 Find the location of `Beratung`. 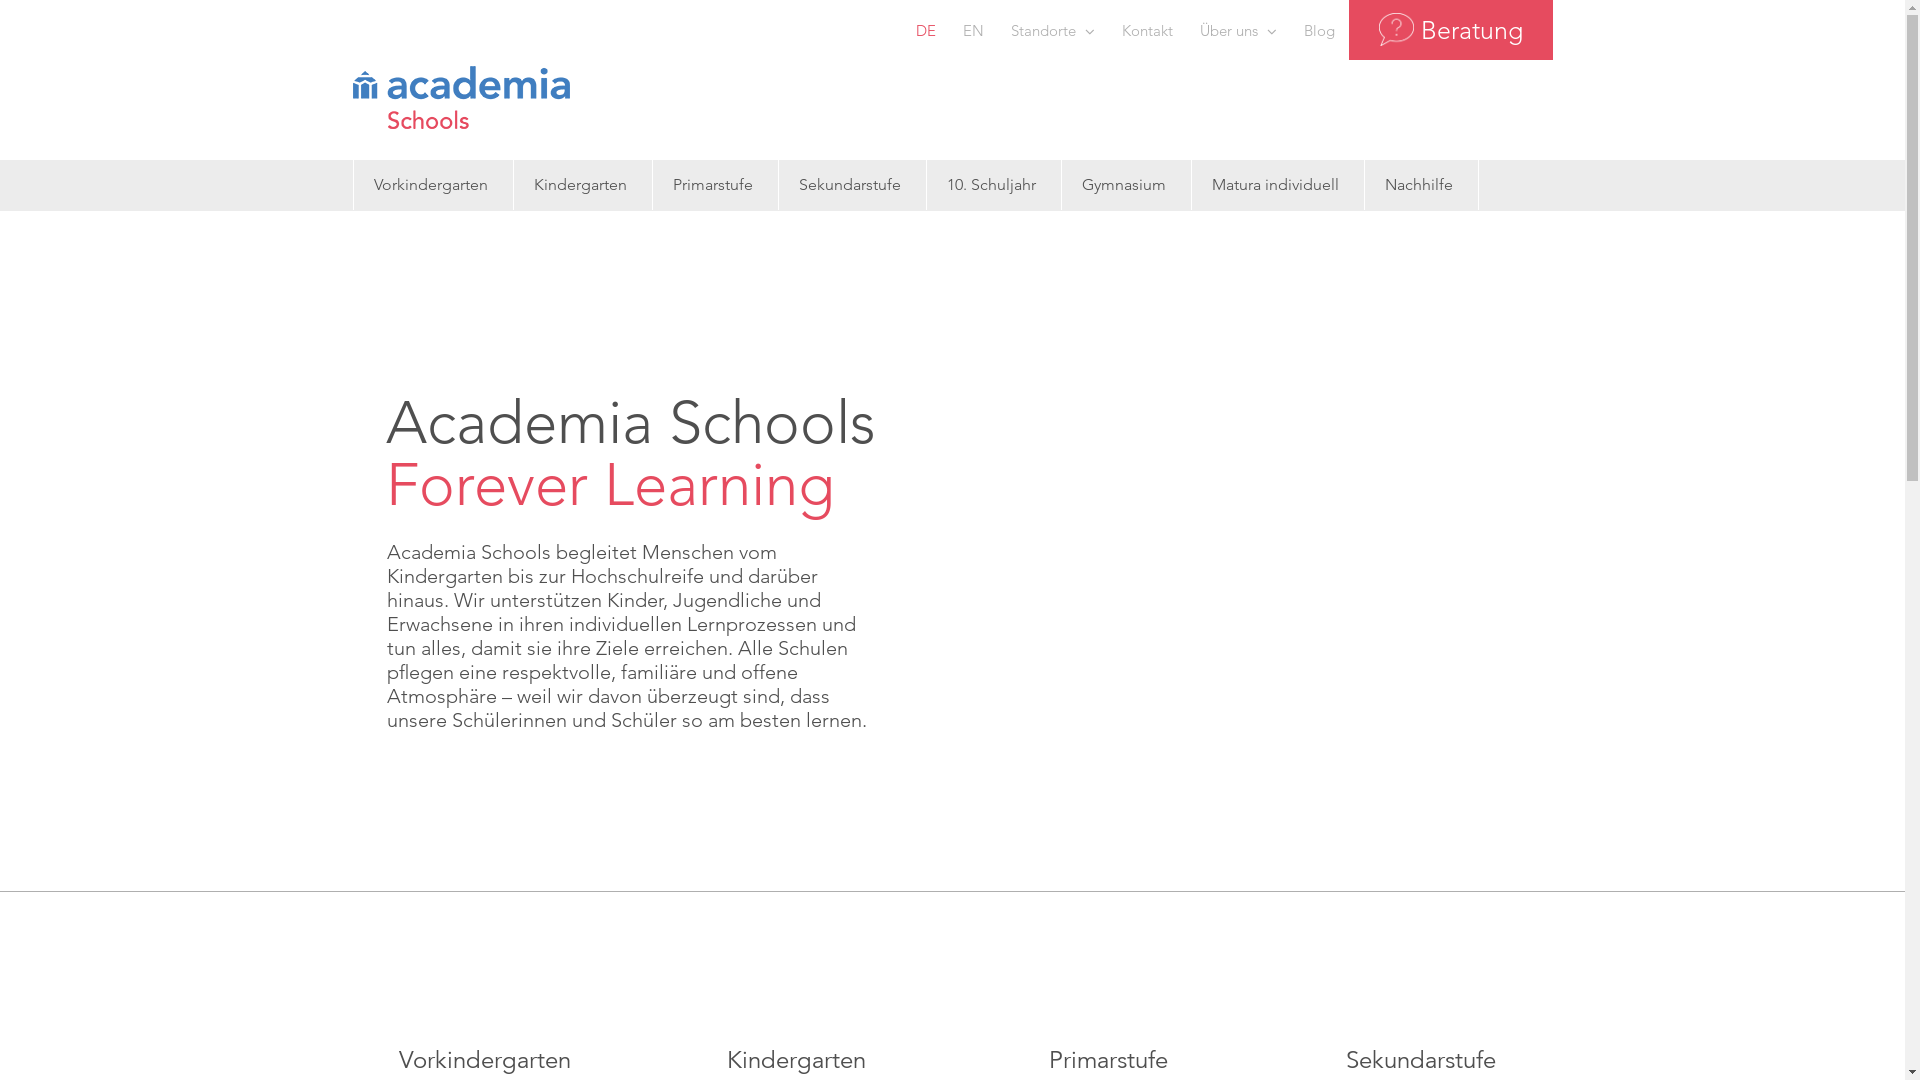

Beratung is located at coordinates (1450, 30).